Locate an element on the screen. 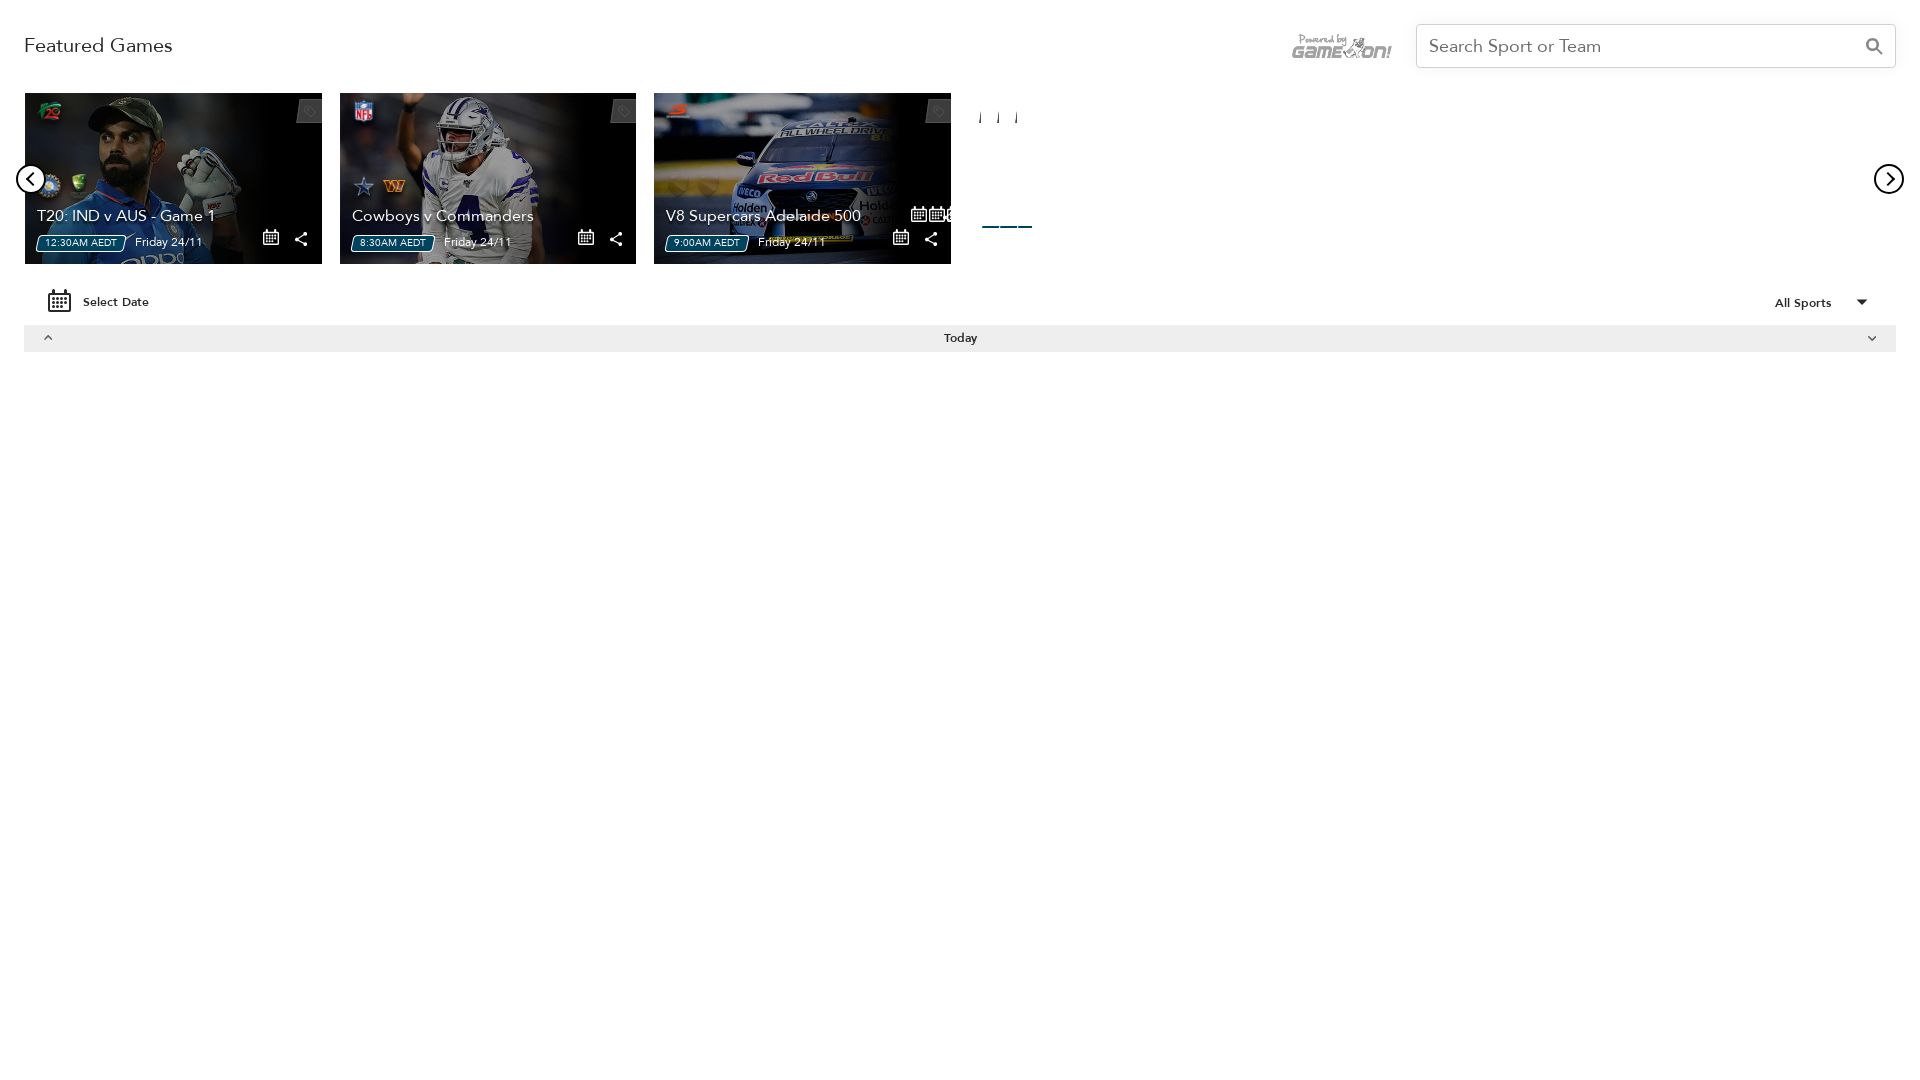  T20: IND v AUS - Game 1
12:30AM AEDT
Friday 24/11 is located at coordinates (174, 178).